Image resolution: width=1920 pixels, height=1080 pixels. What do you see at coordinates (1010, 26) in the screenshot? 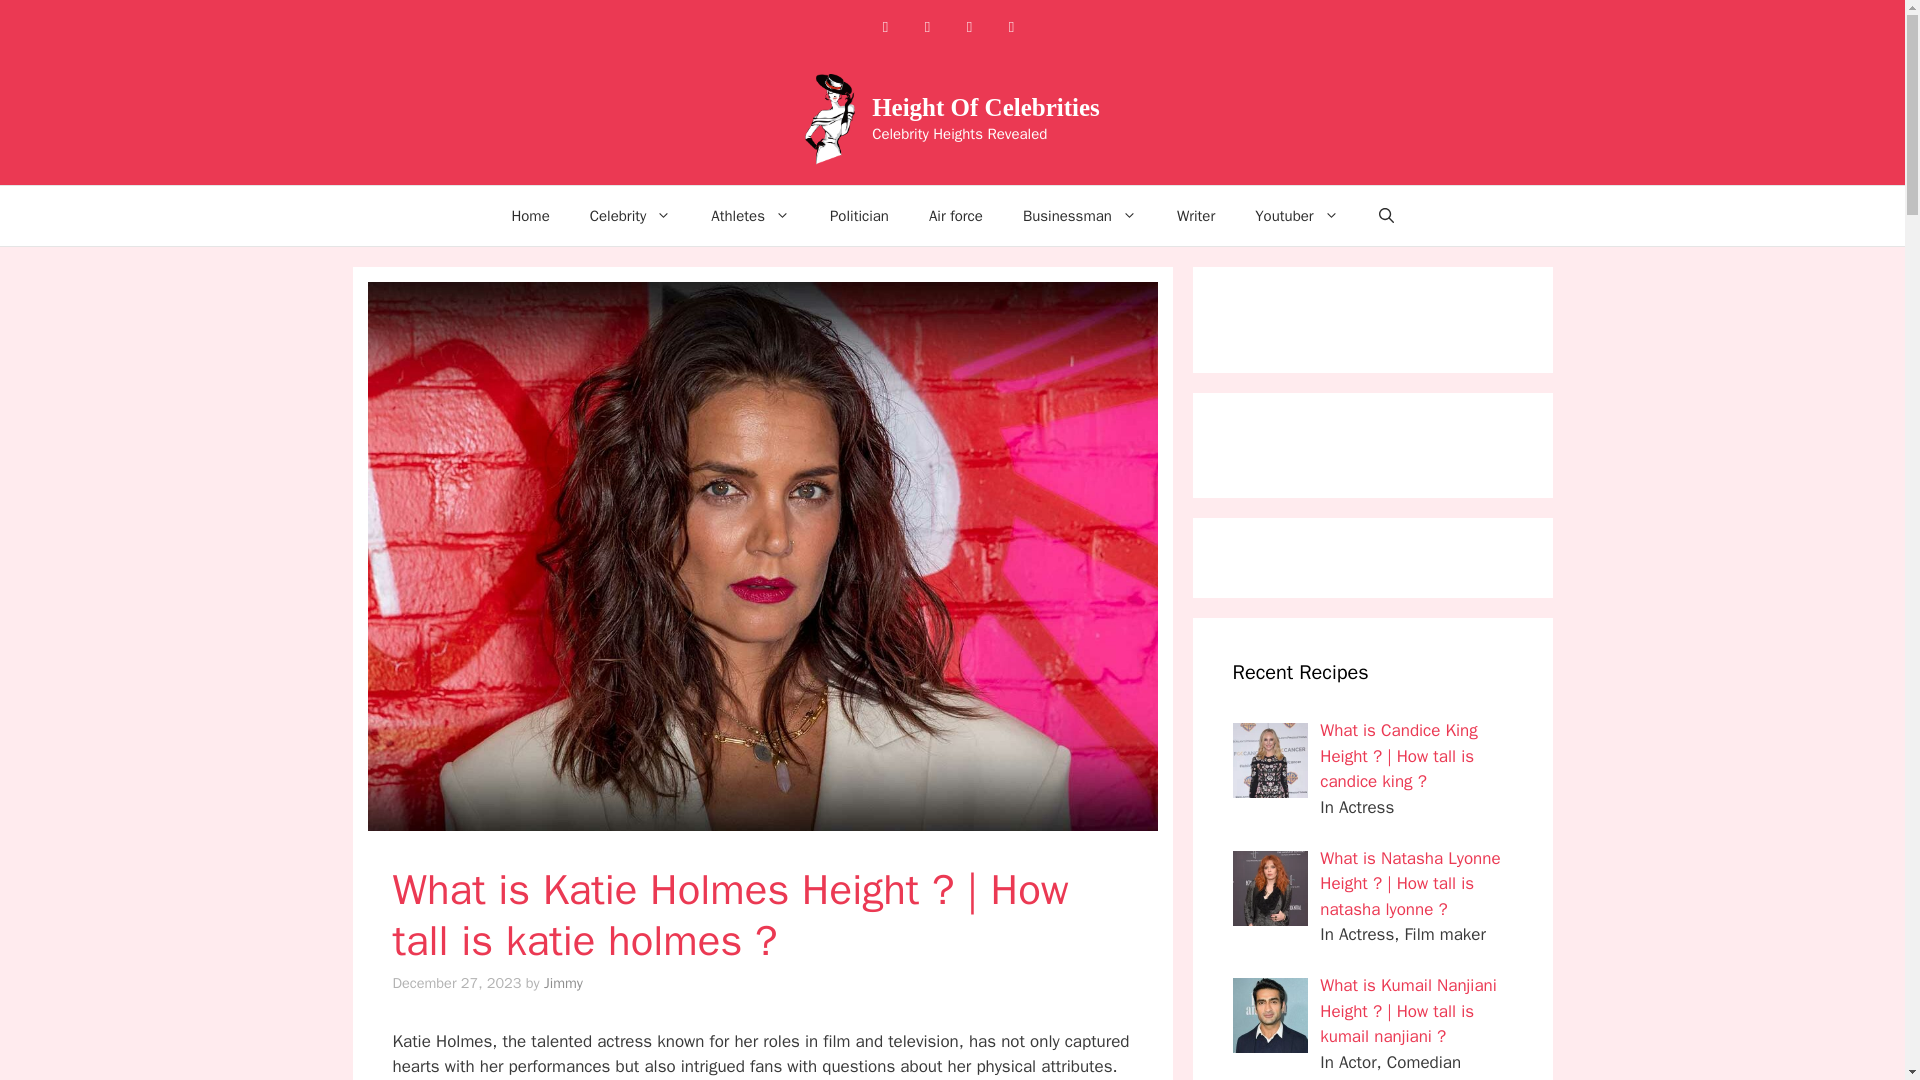
I see `Twitter` at bounding box center [1010, 26].